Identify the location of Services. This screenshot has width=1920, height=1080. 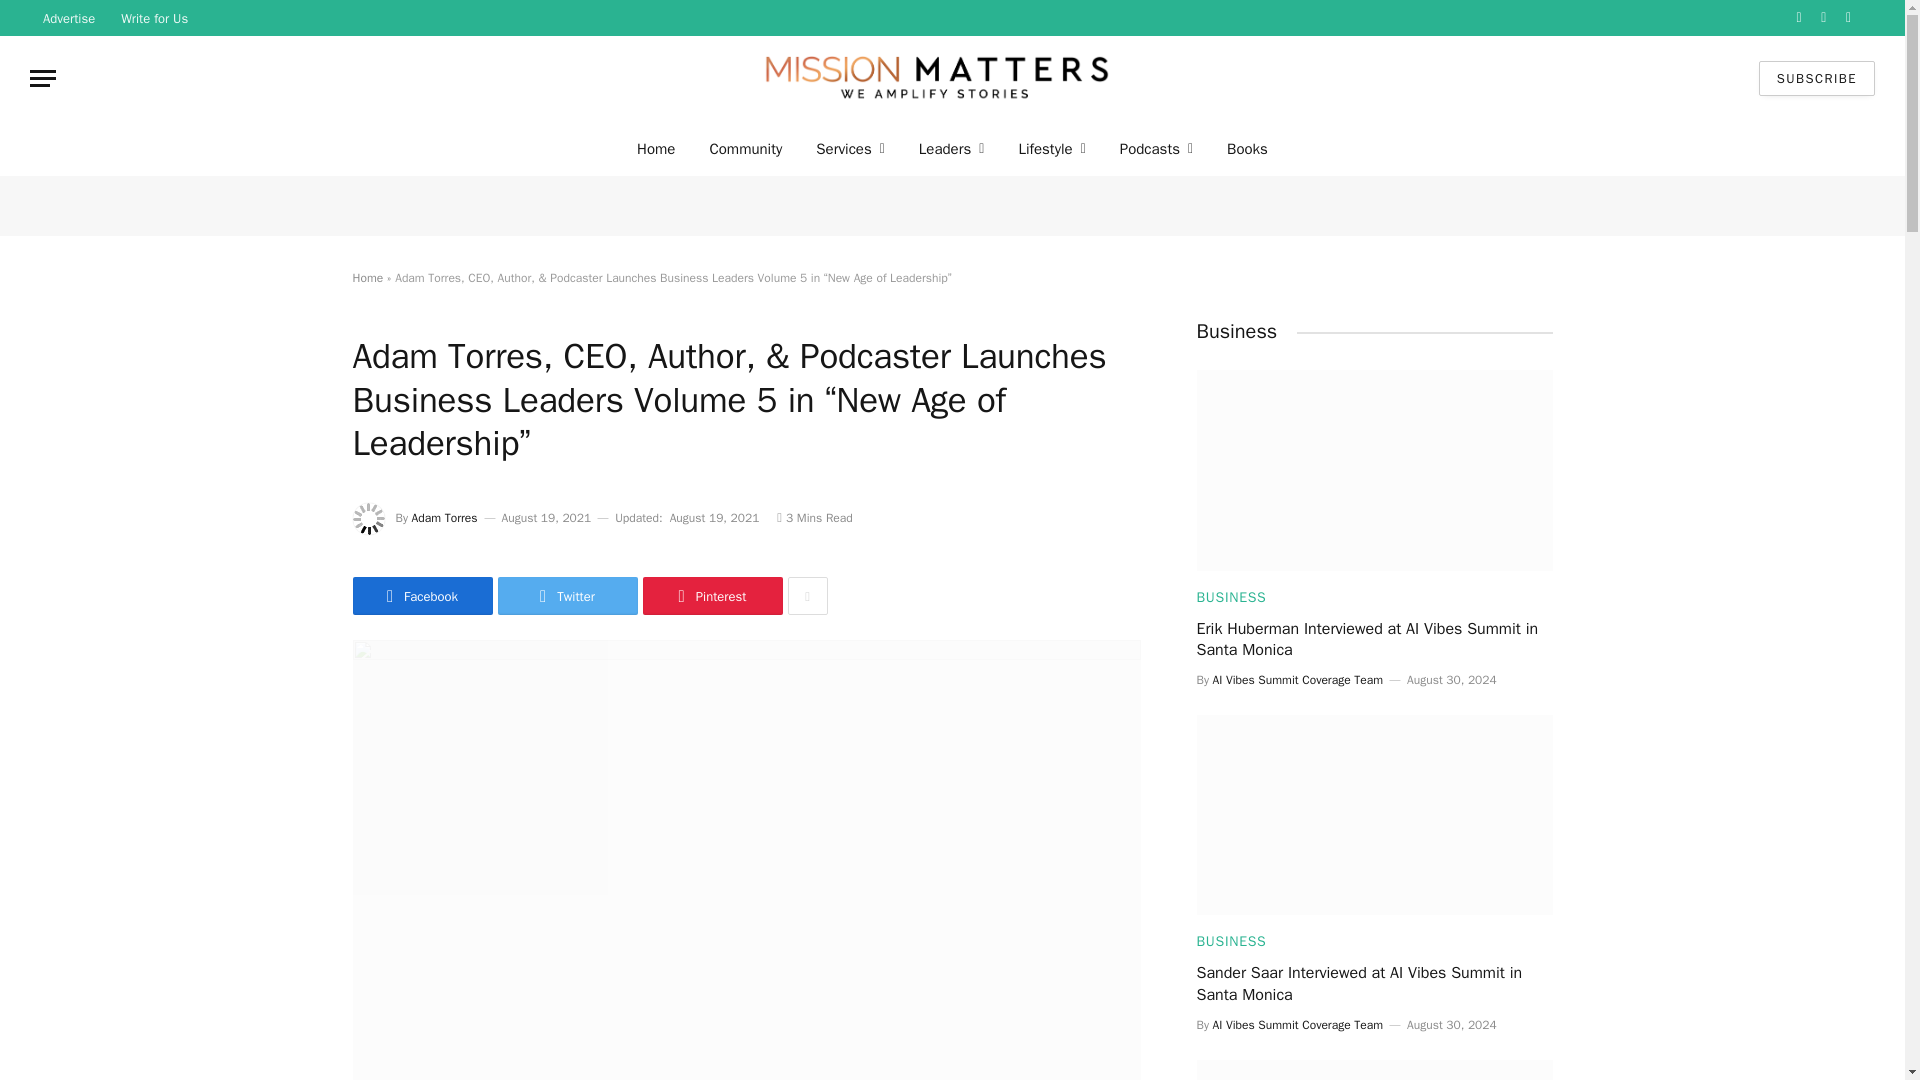
(850, 148).